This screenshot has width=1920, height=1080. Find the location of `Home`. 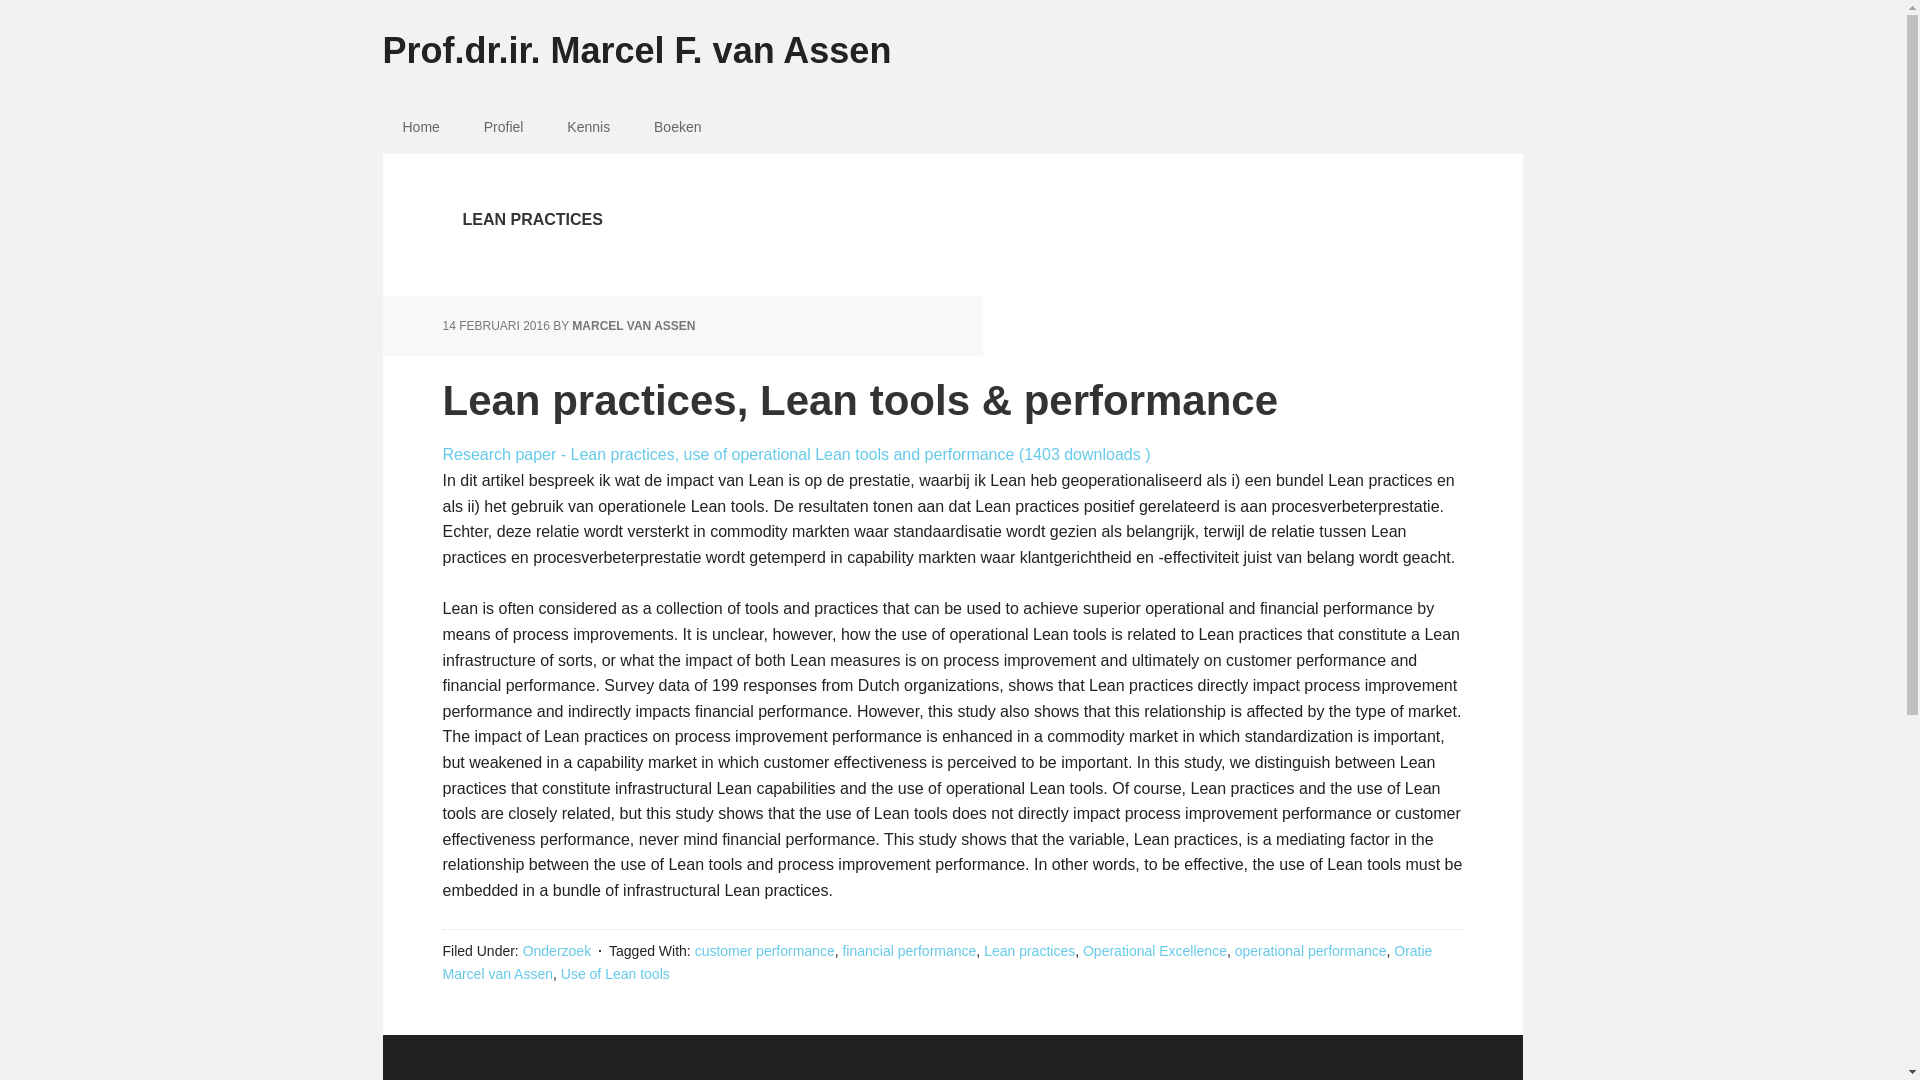

Home is located at coordinates (420, 127).